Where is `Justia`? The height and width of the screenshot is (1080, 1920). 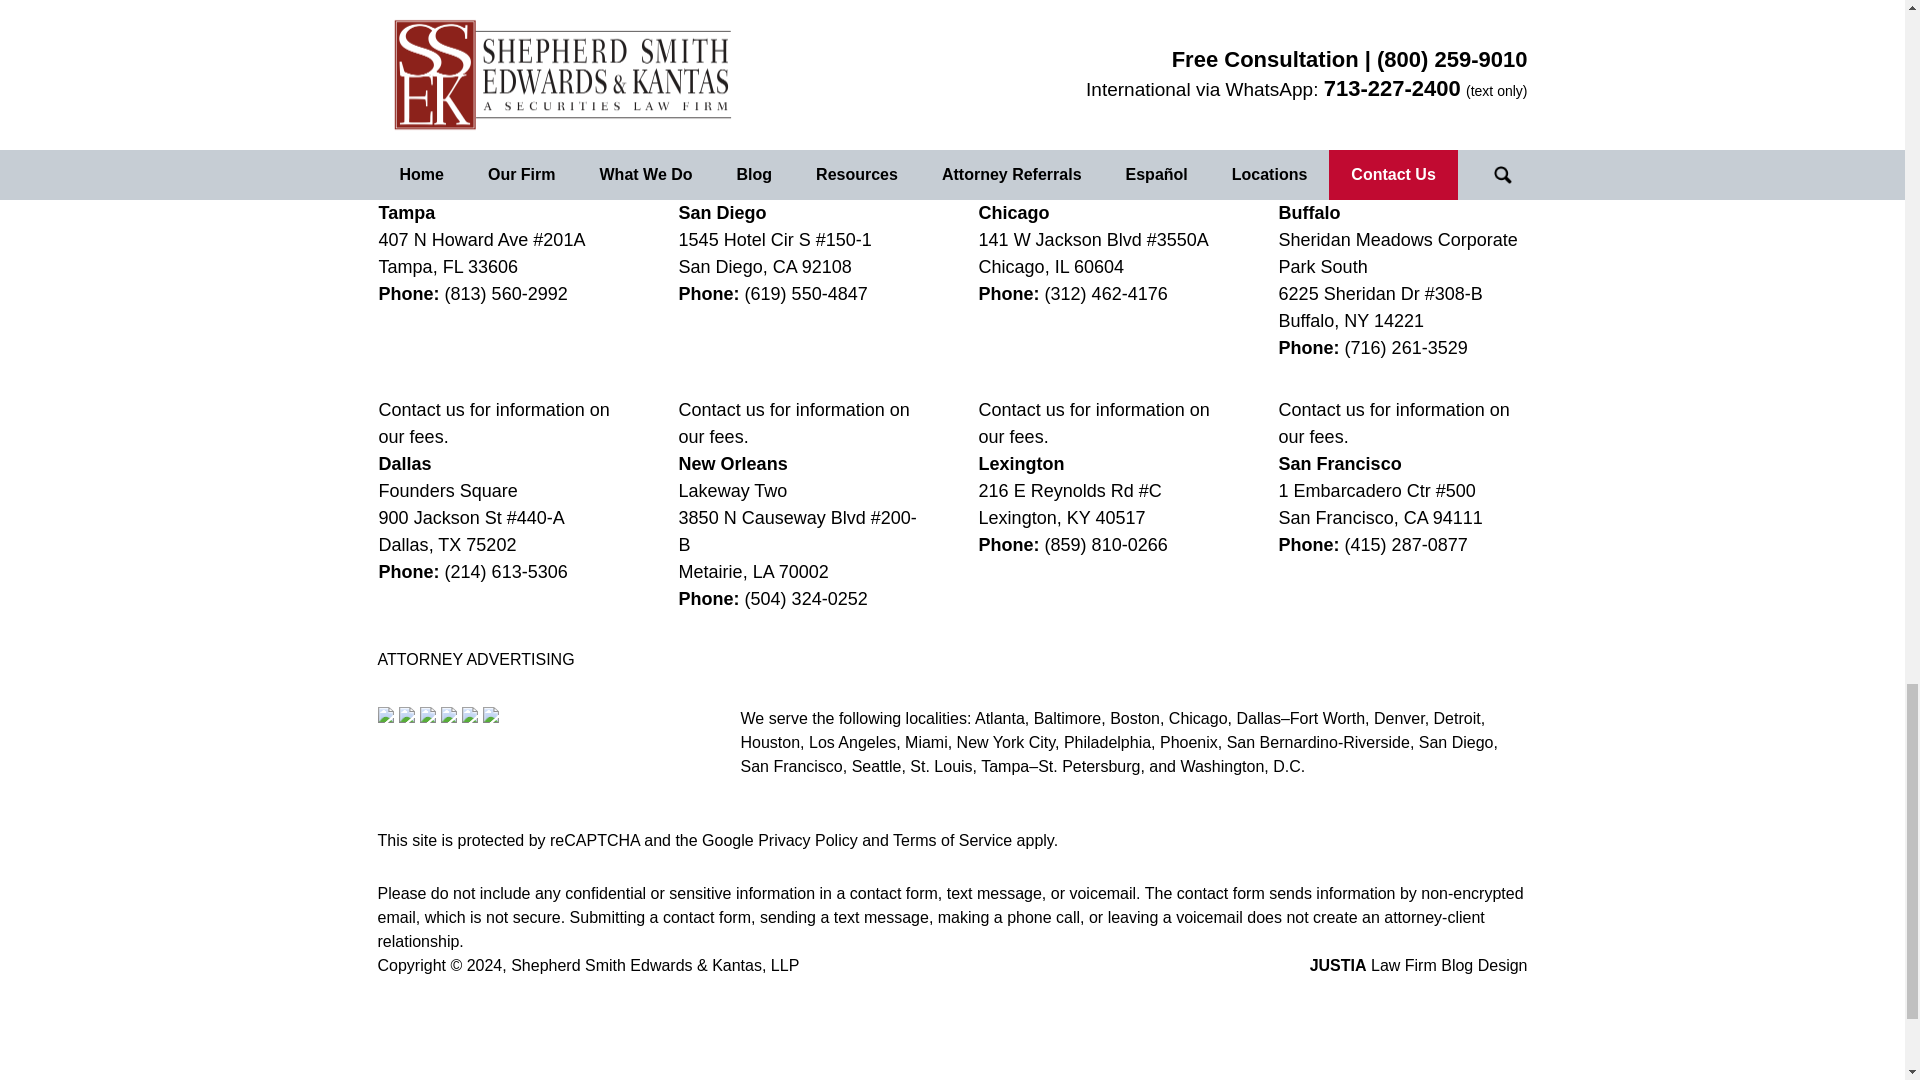
Justia is located at coordinates (448, 714).